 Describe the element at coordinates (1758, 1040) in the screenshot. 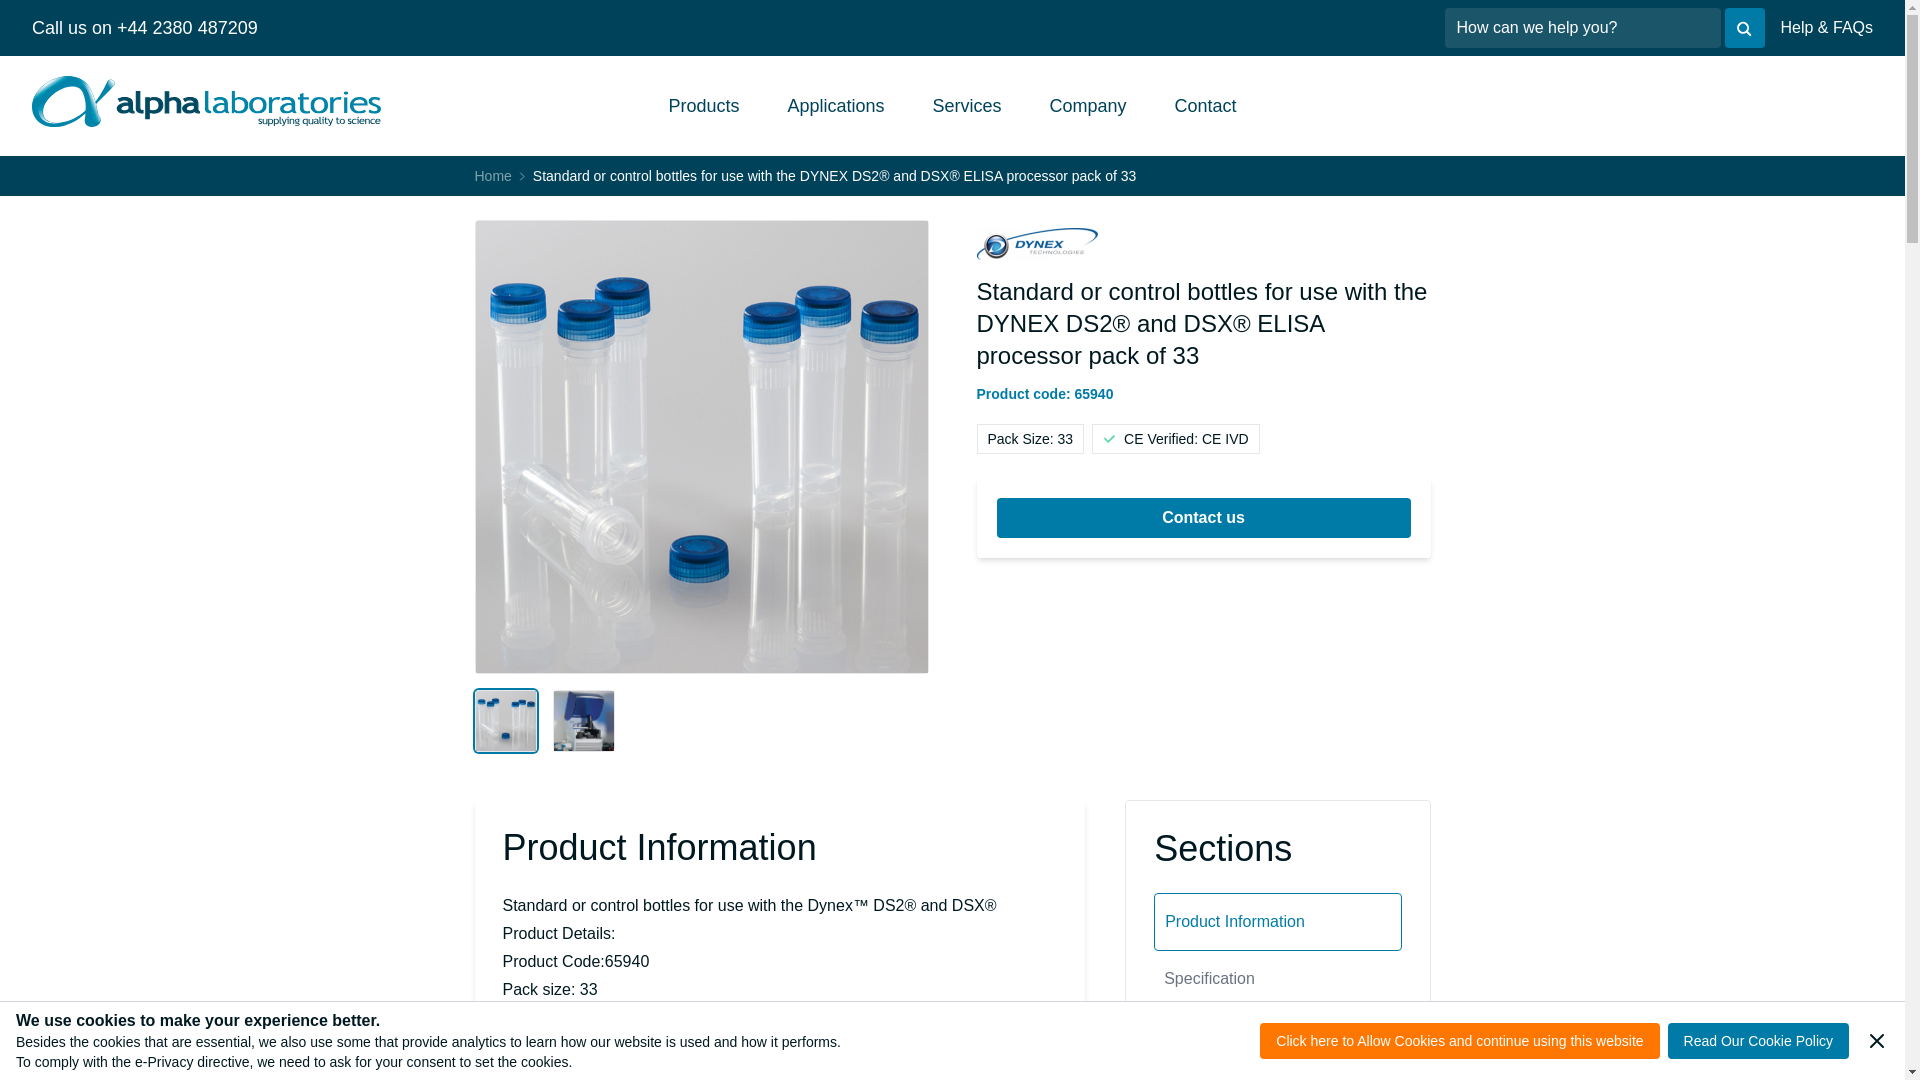

I see `Read Our Cookie Policy` at that location.